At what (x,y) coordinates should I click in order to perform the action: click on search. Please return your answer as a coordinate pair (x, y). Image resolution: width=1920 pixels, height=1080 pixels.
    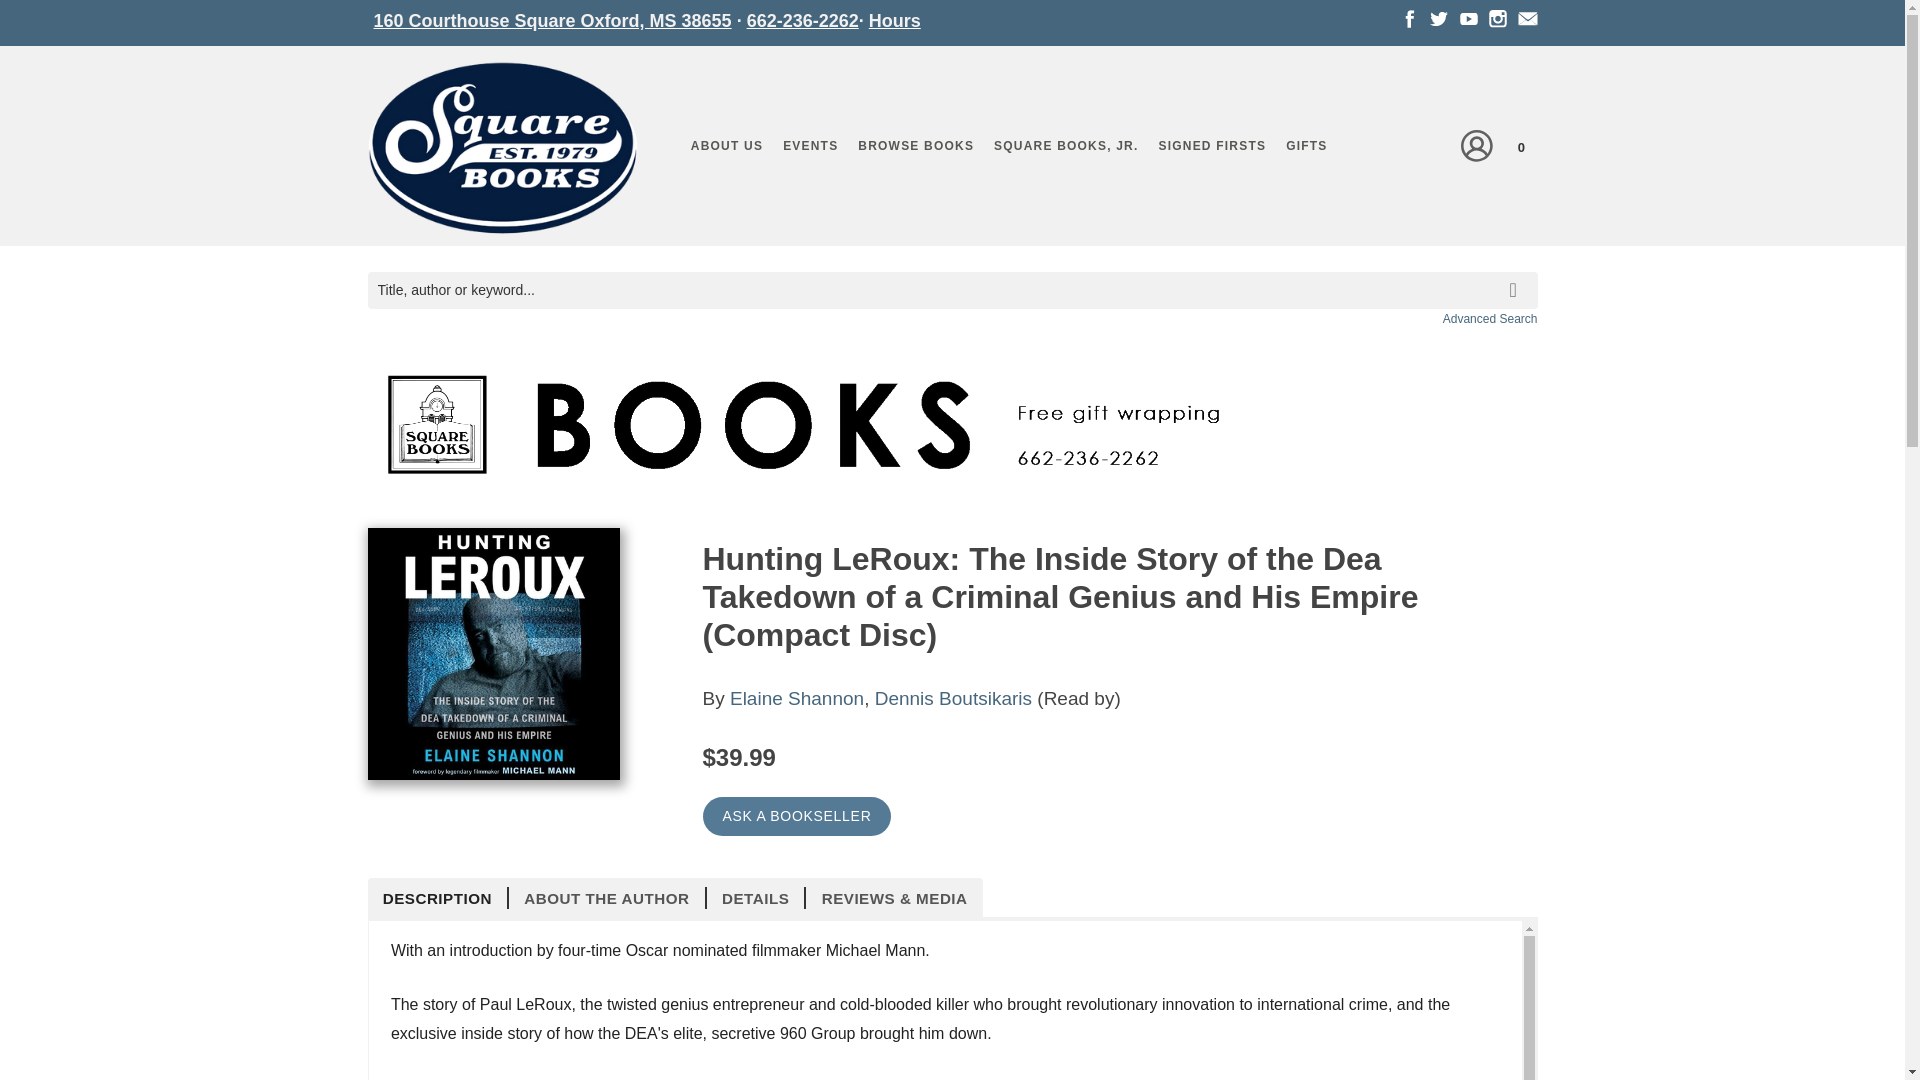
    Looking at the image, I should click on (1517, 276).